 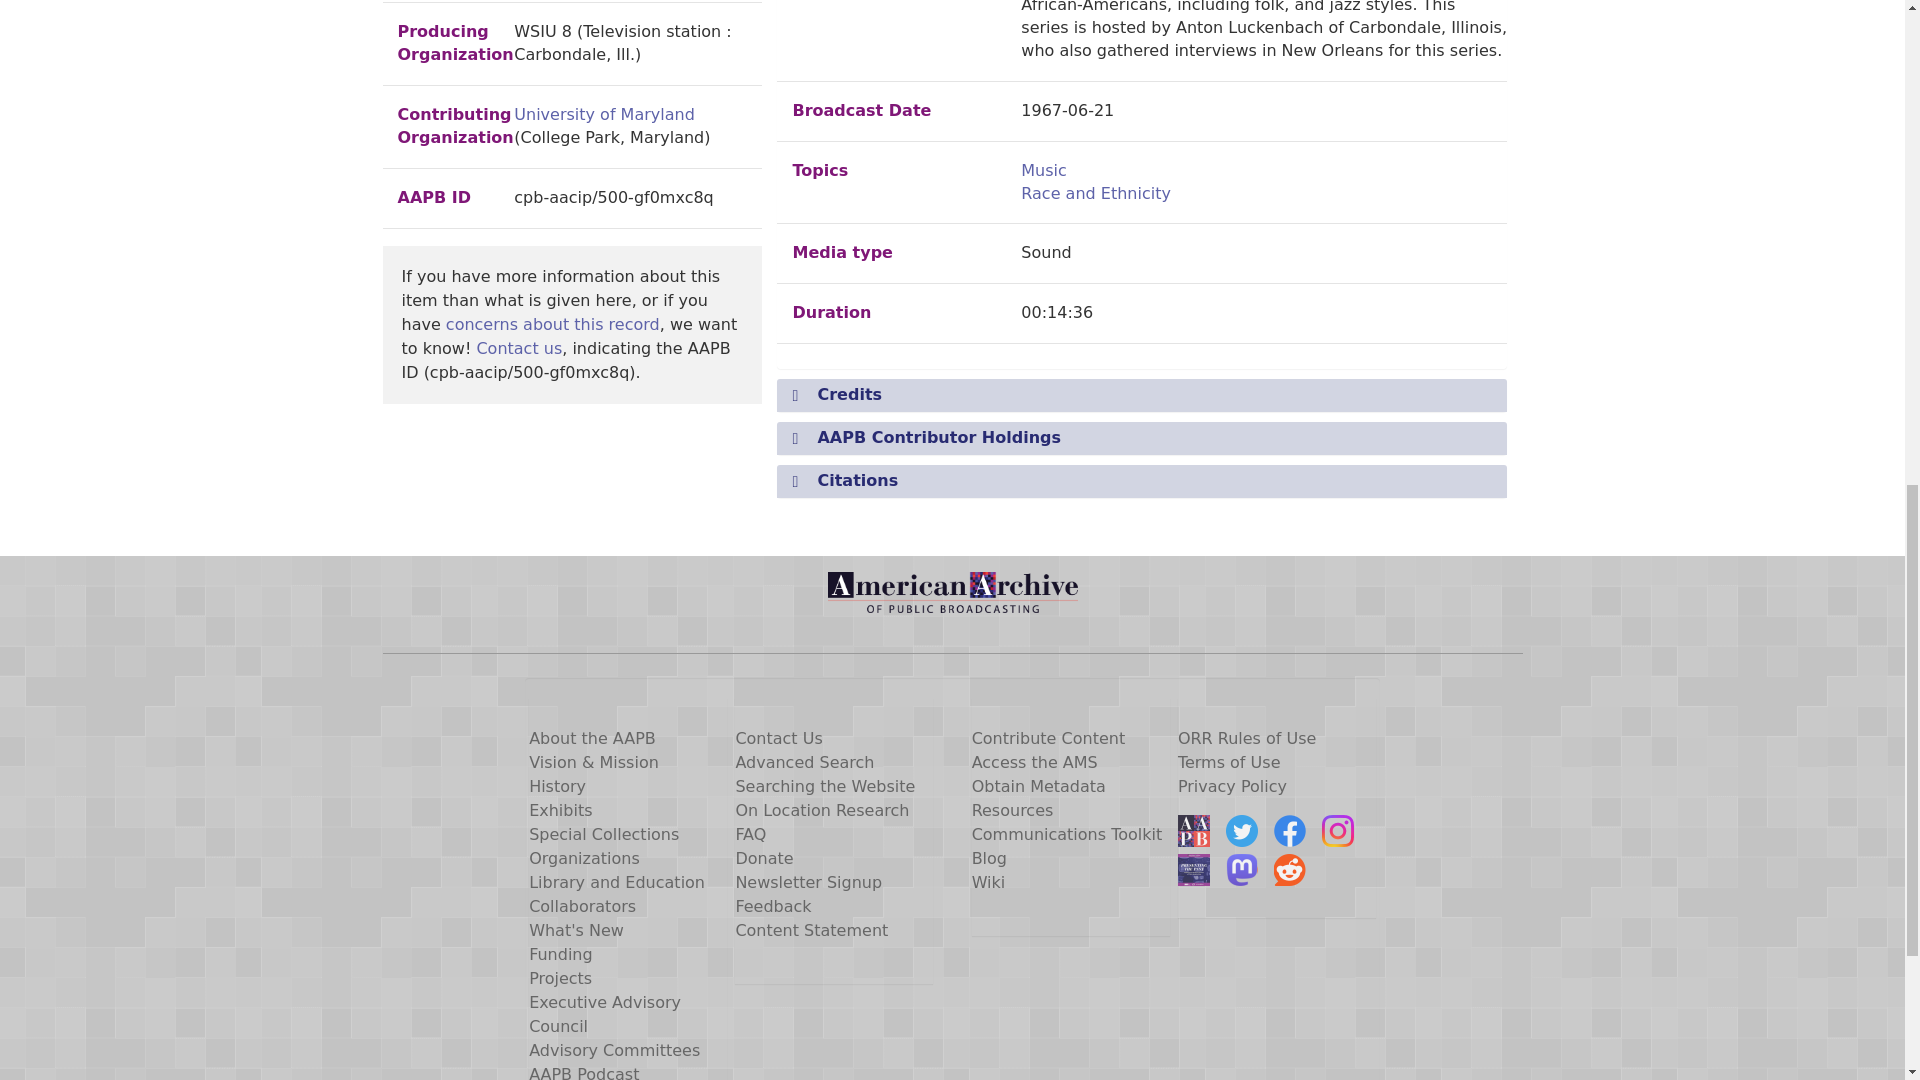 What do you see at coordinates (1194, 870) in the screenshot?
I see `Listen to our Podcast` at bounding box center [1194, 870].